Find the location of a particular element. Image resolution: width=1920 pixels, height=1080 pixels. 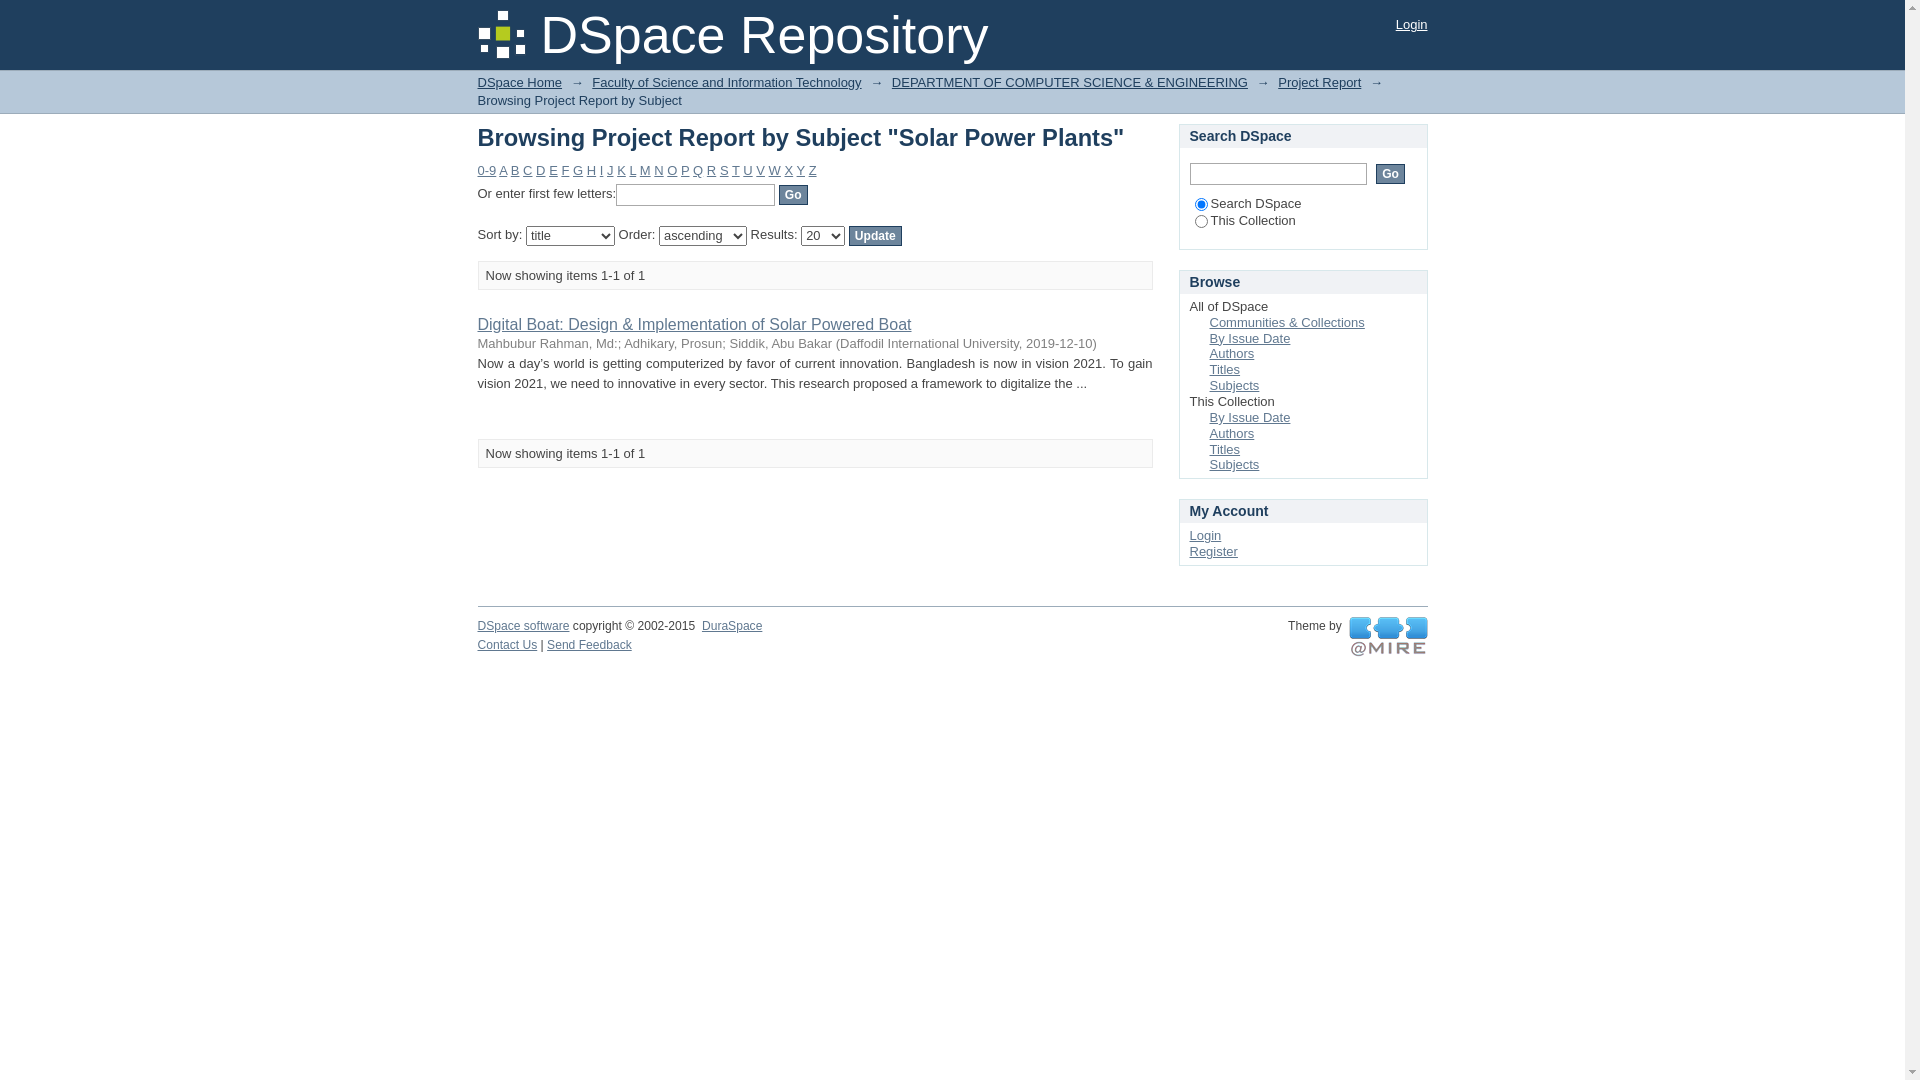

Faculty of Science and Information Technology is located at coordinates (726, 82).